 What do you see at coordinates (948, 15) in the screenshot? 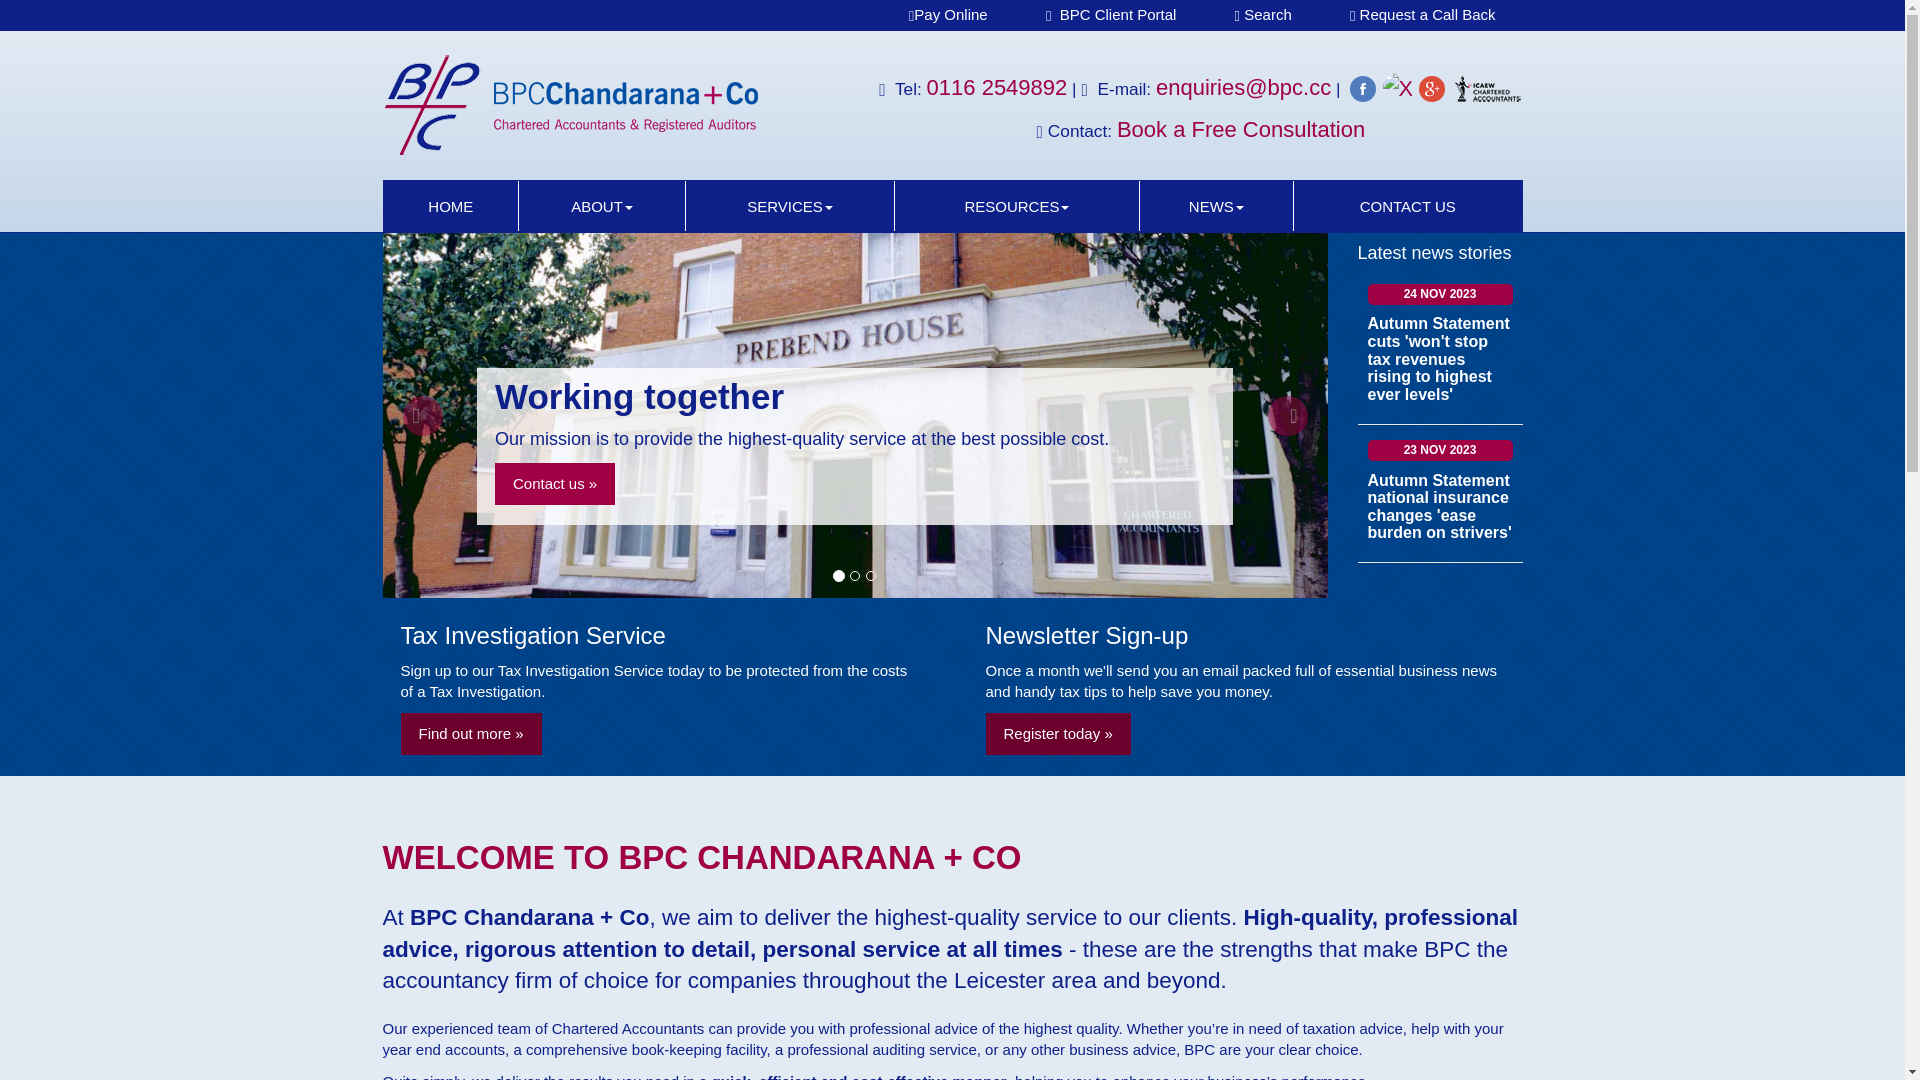
I see `Pay Online` at bounding box center [948, 15].